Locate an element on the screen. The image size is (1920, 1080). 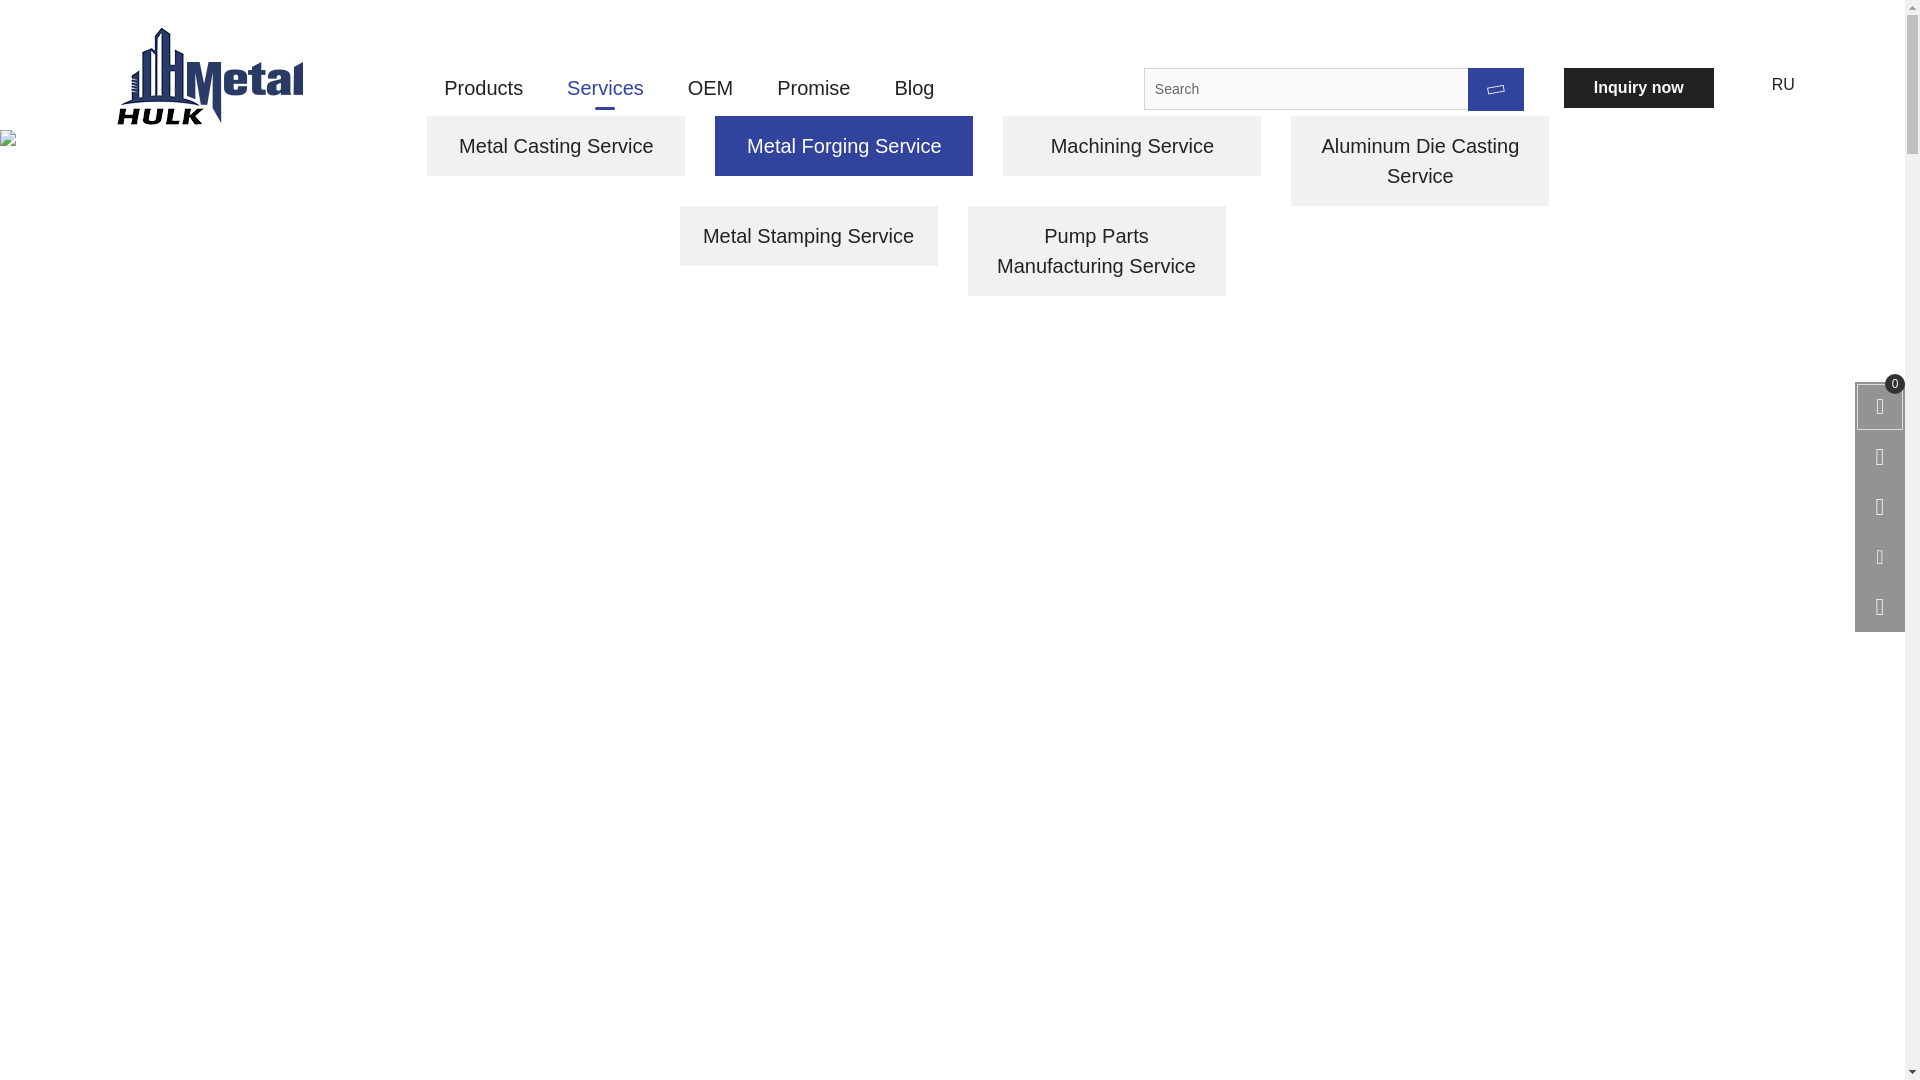
Contact Us is located at coordinates (722, 23).